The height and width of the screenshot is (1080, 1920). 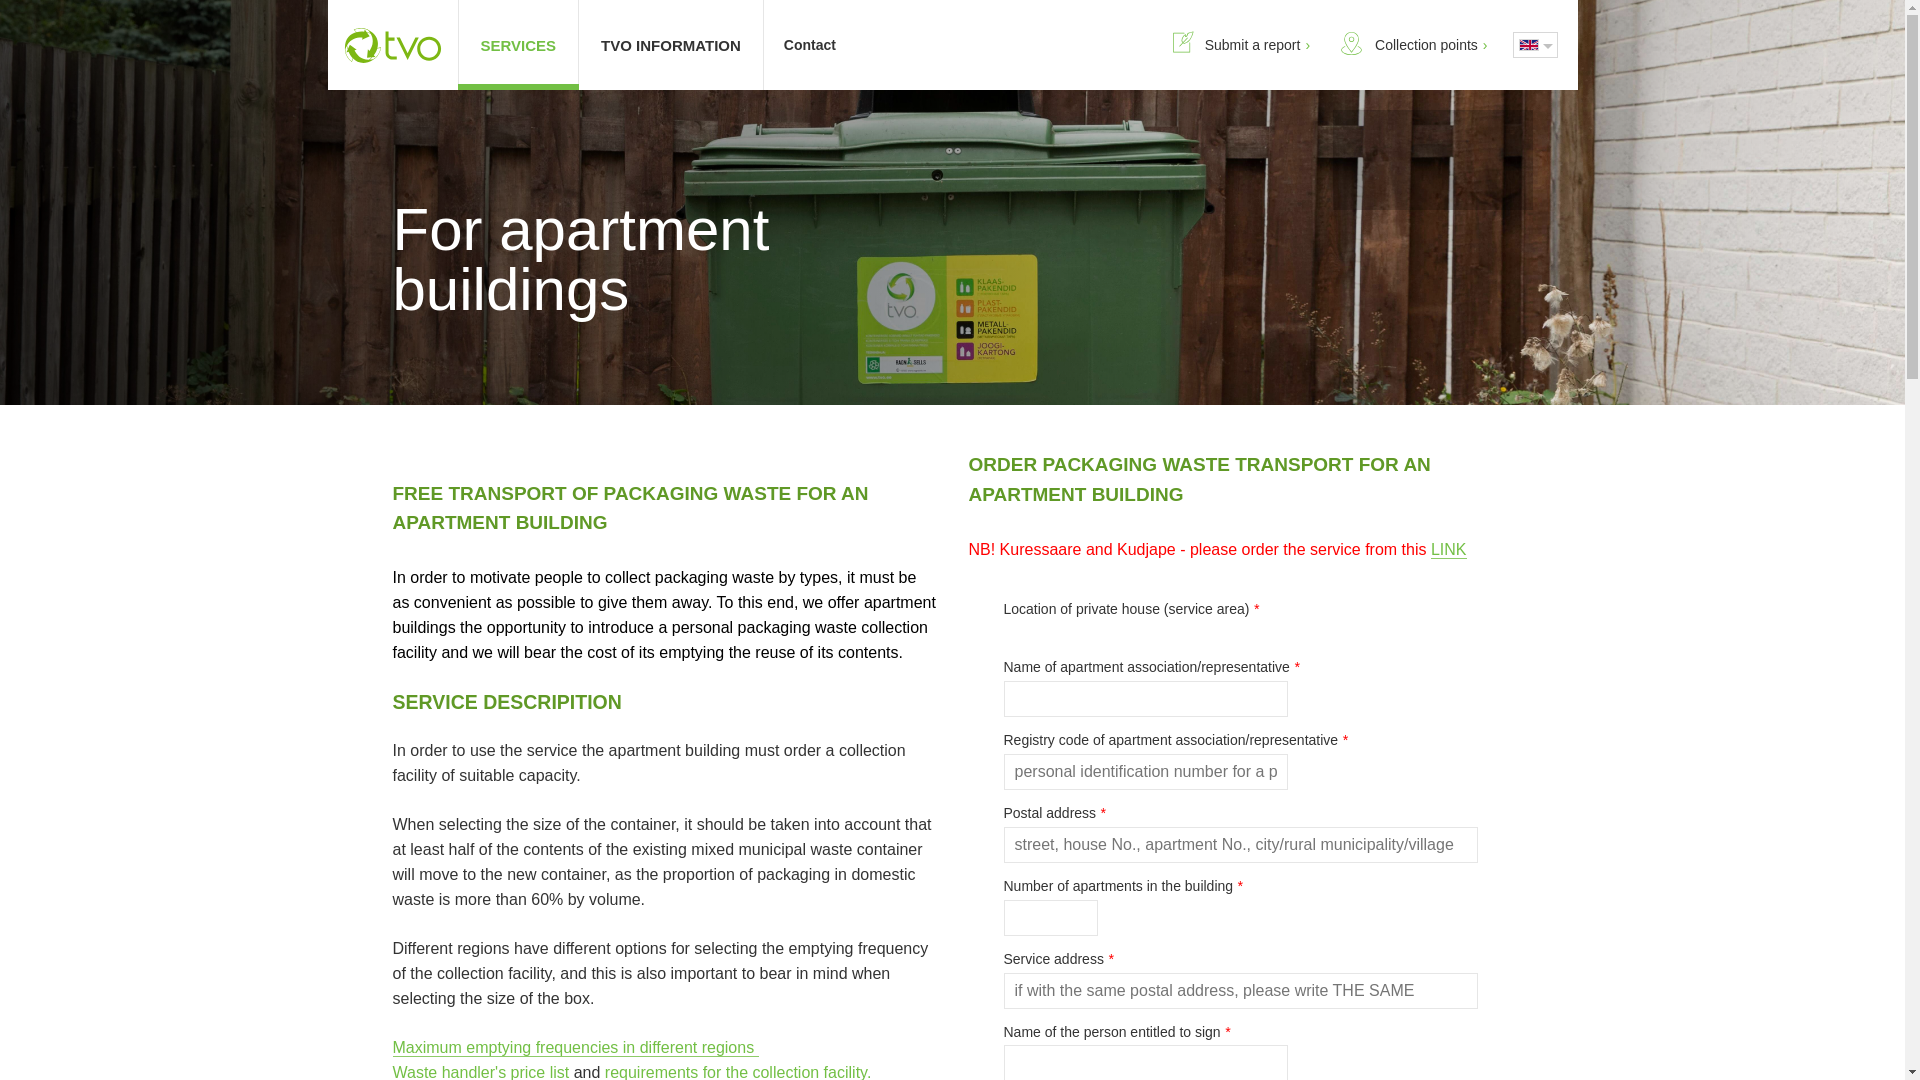 I want to click on requirements for the collection facility., so click(x=738, y=1072).